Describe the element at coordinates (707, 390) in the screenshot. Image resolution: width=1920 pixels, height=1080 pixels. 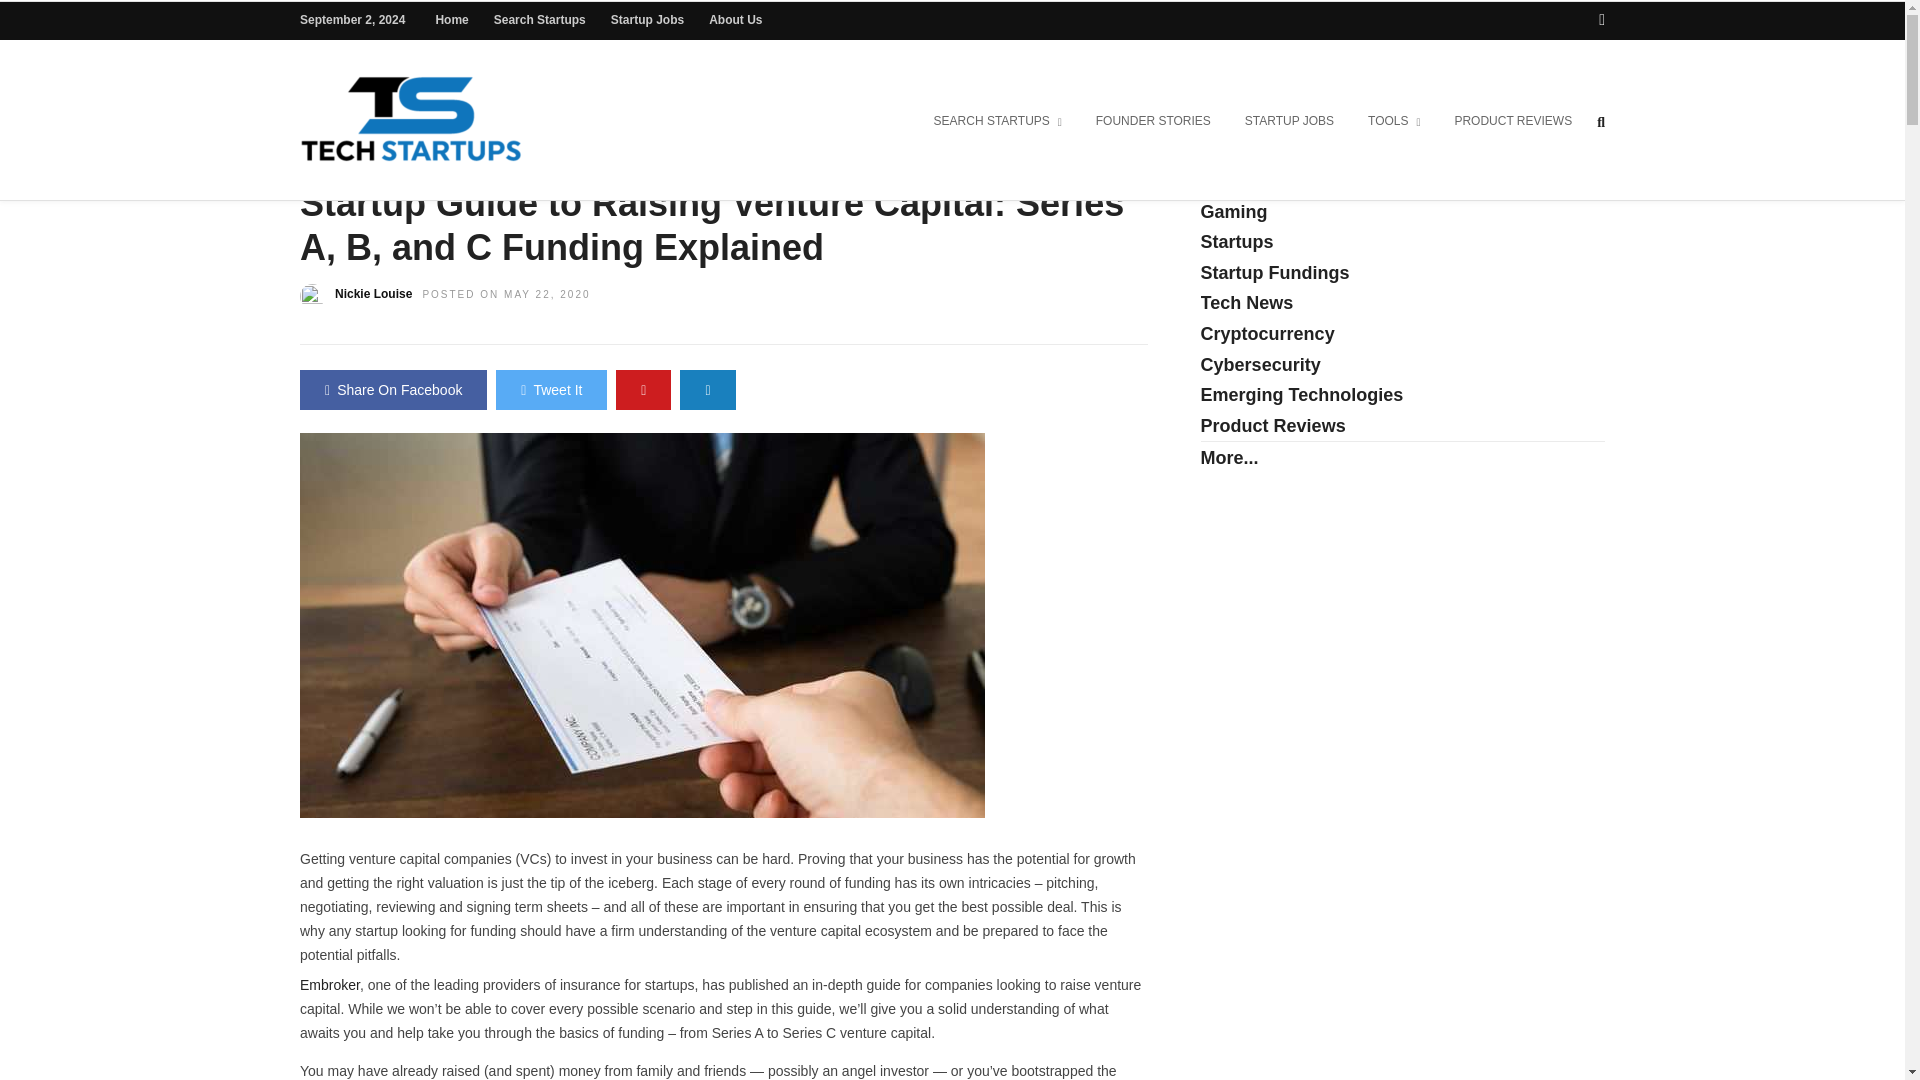
I see `Share by Email` at that location.